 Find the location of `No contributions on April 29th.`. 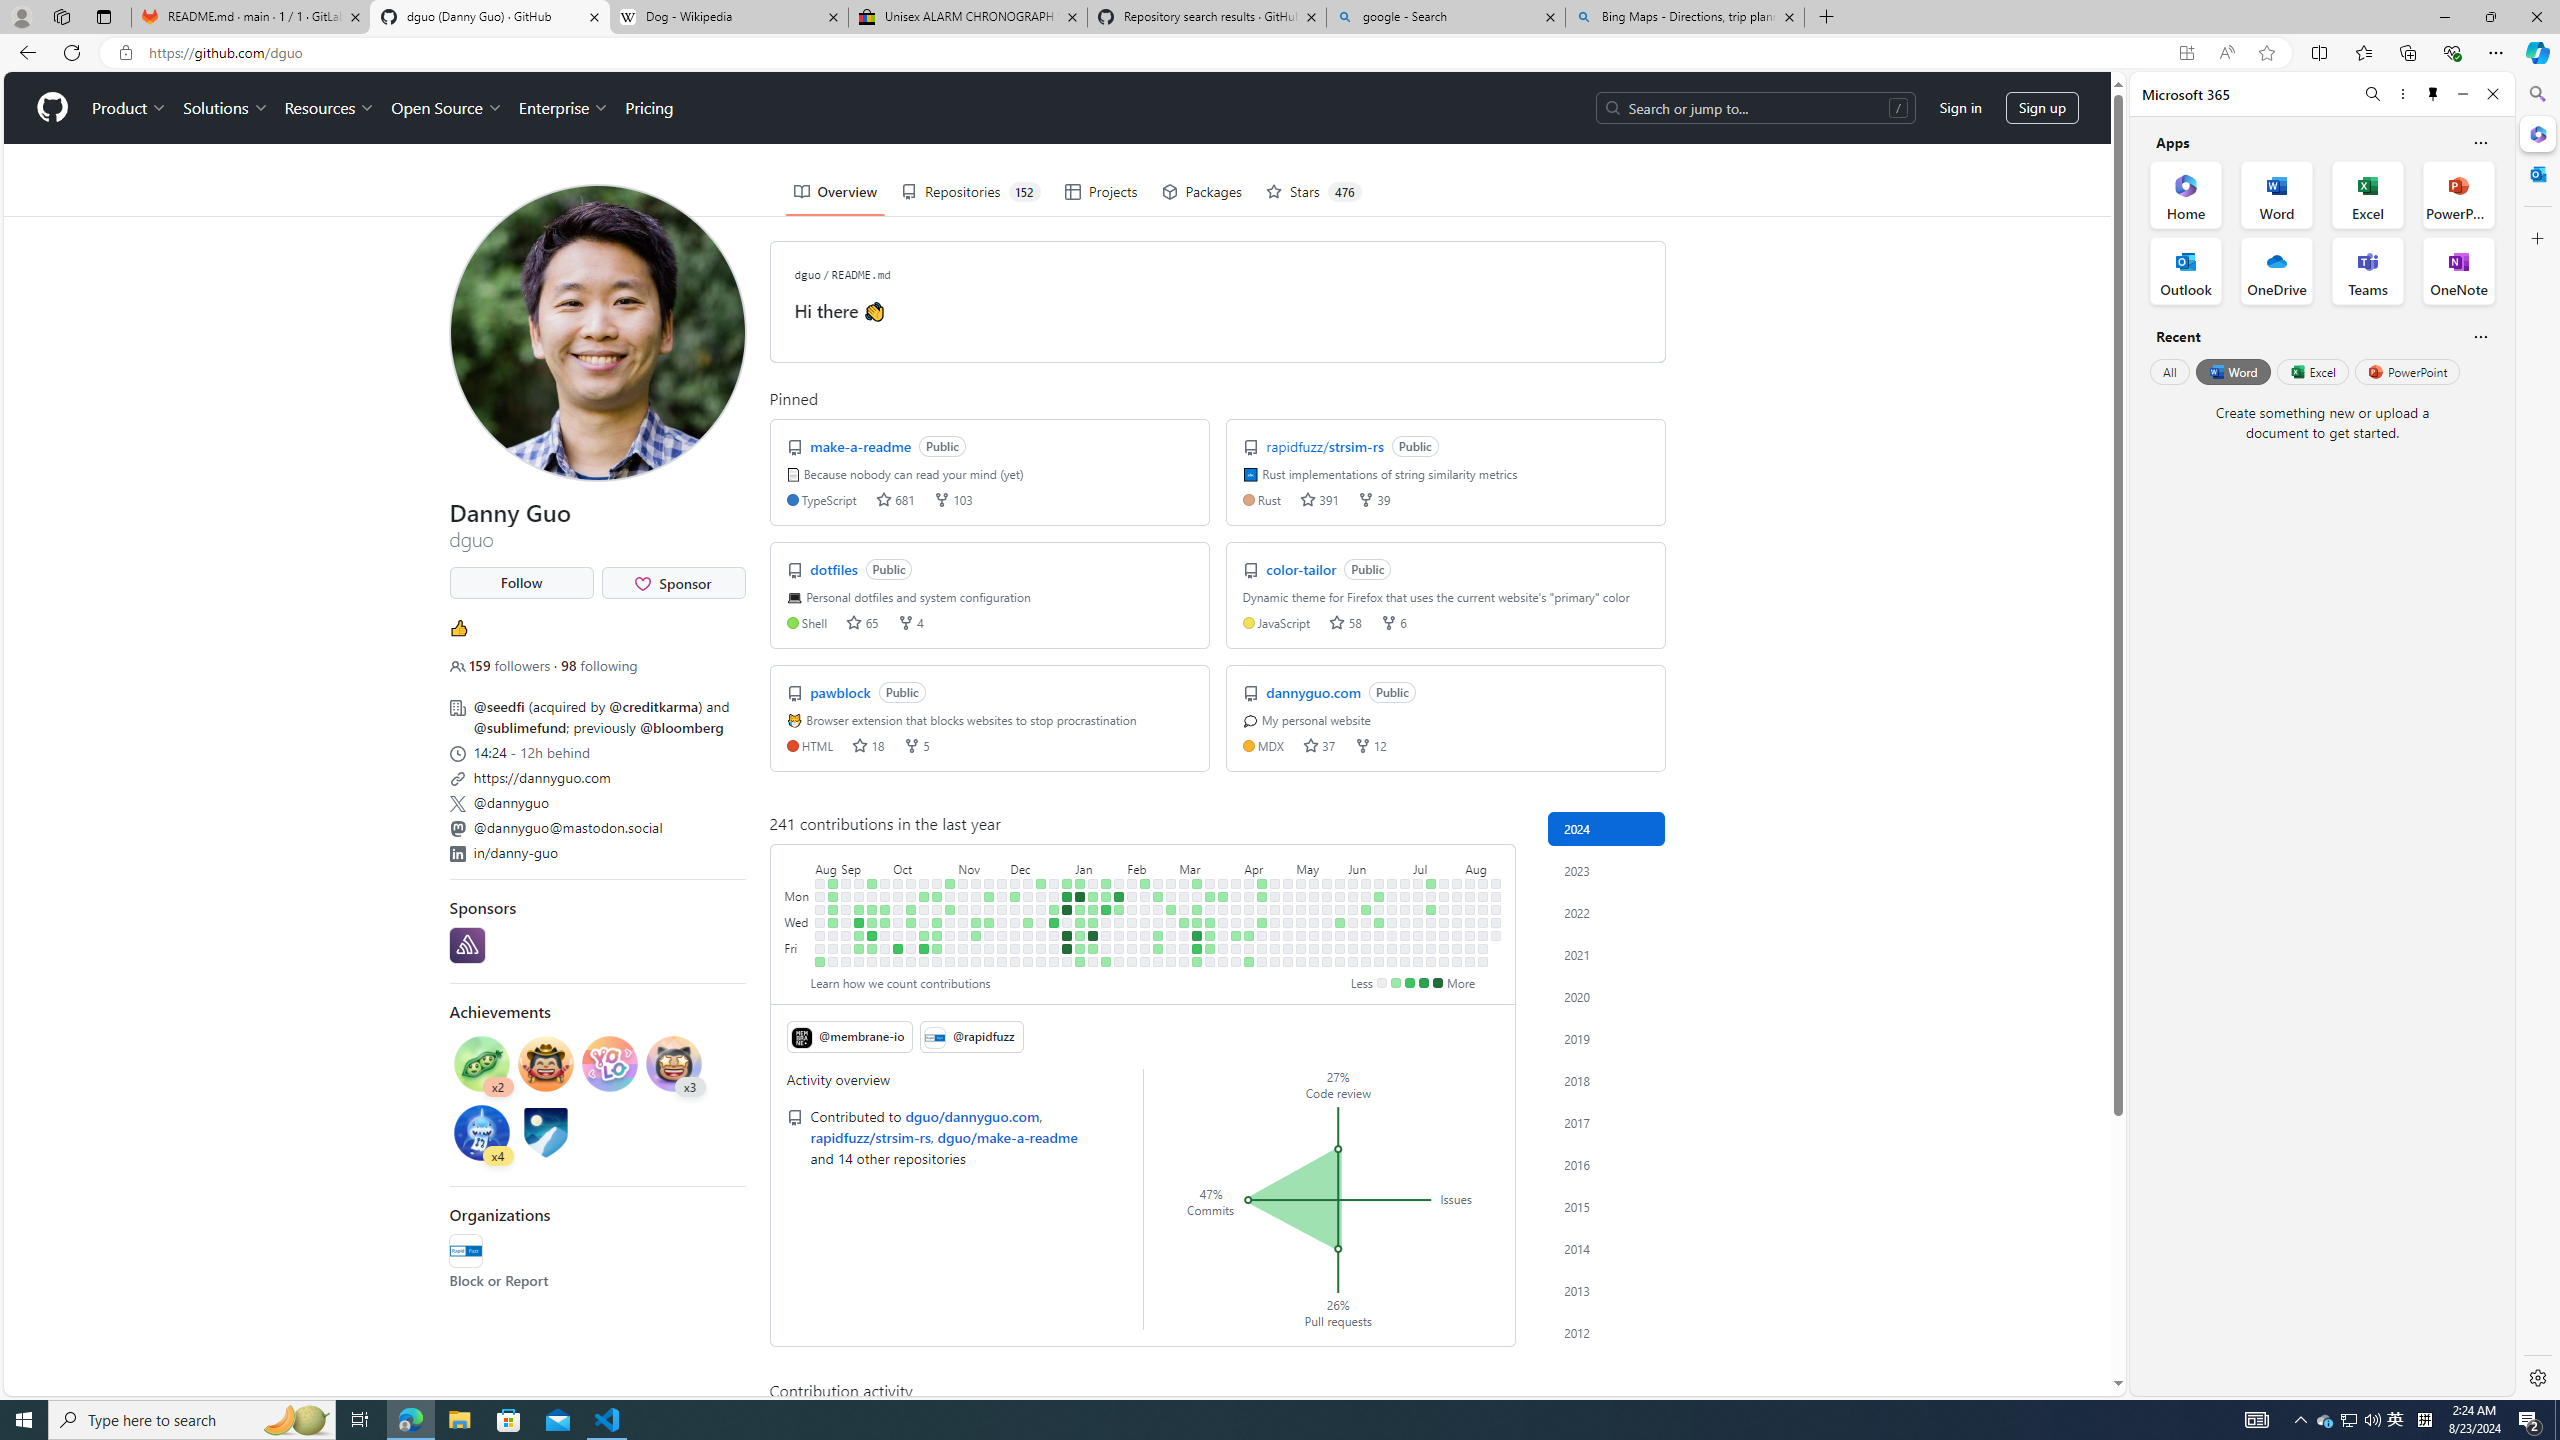

No contributions on April 29th. is located at coordinates (1287, 896).